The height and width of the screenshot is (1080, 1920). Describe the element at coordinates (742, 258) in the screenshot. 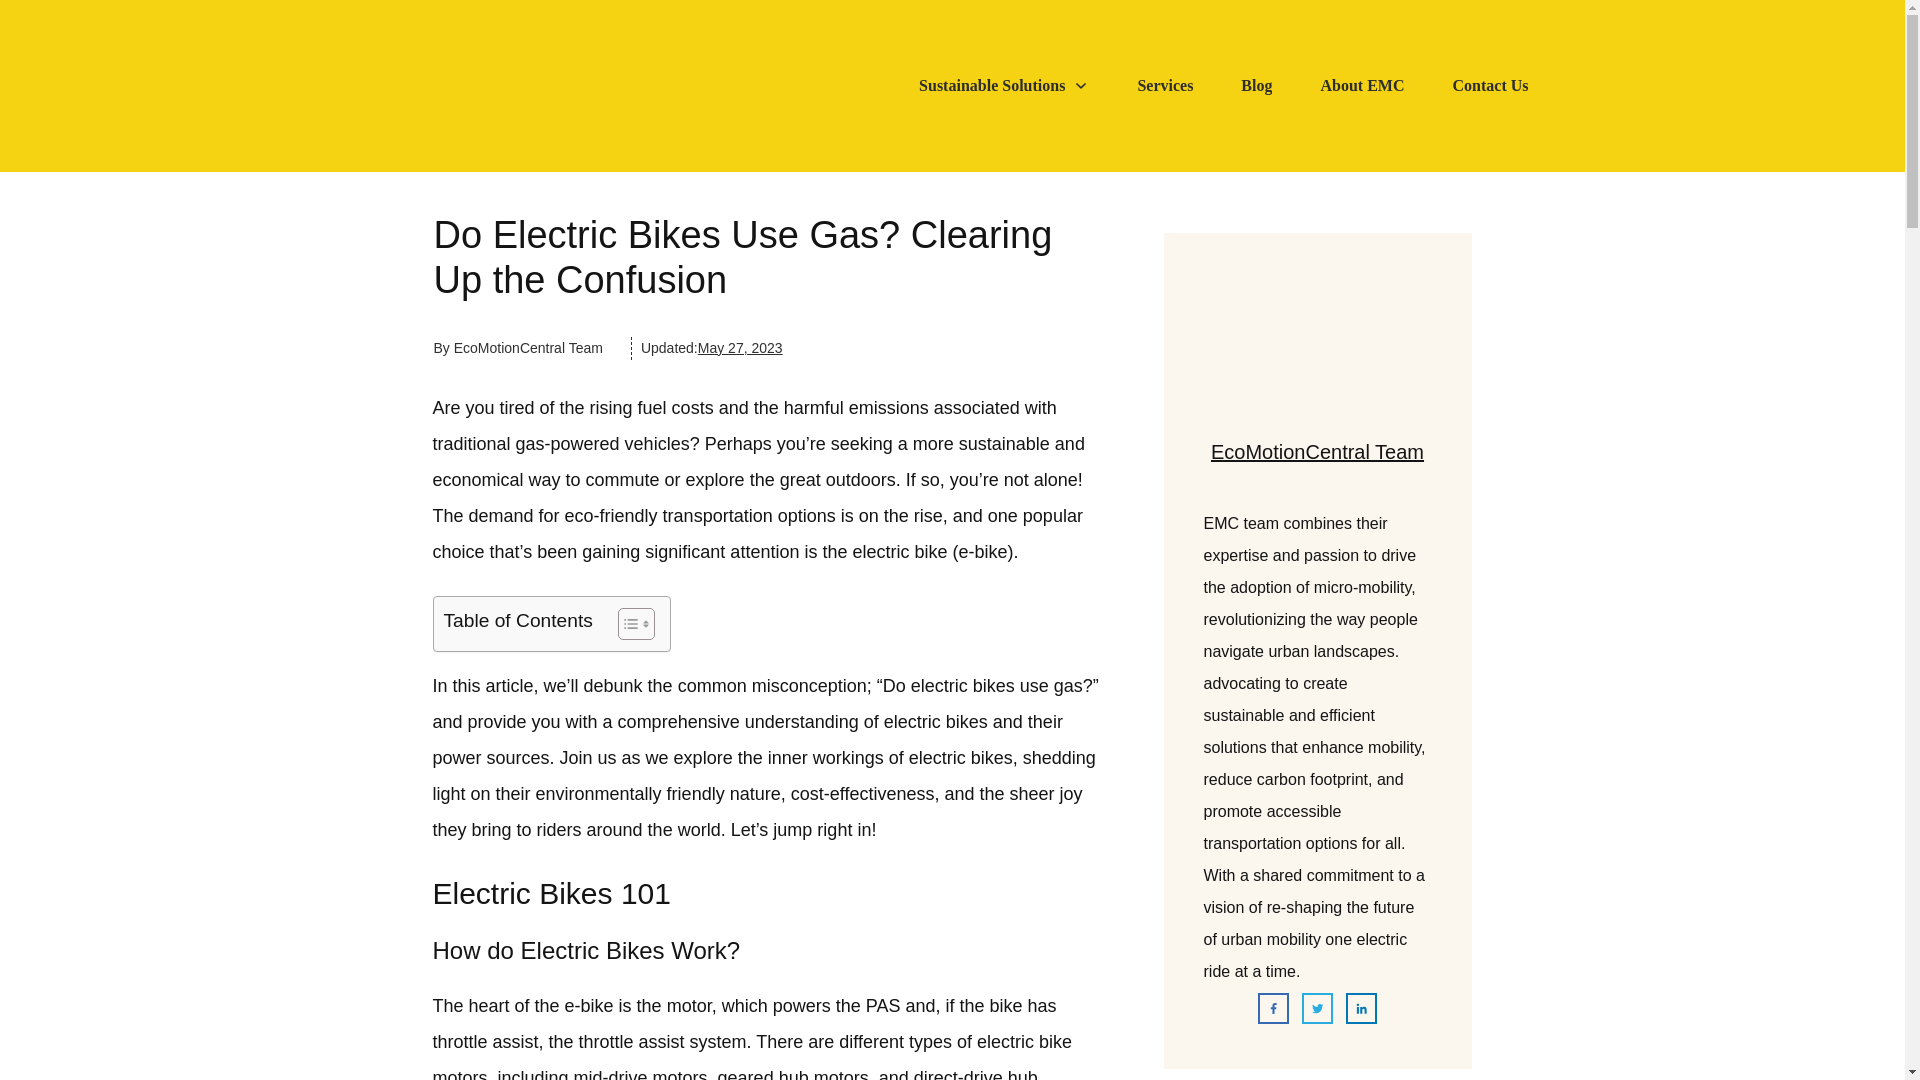

I see `Do Electric Bikes Use Gas? Clearing Up the Confusion` at that location.